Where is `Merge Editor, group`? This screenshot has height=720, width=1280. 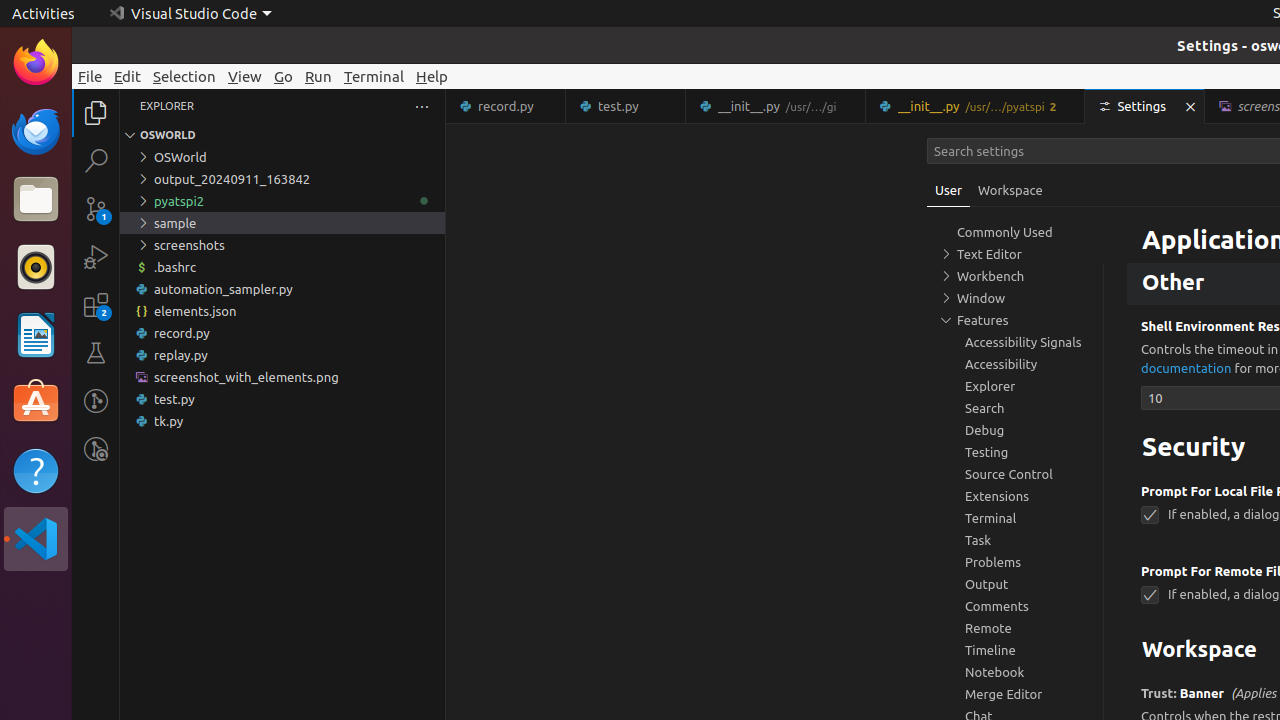
Merge Editor, group is located at coordinates (1015, 694).